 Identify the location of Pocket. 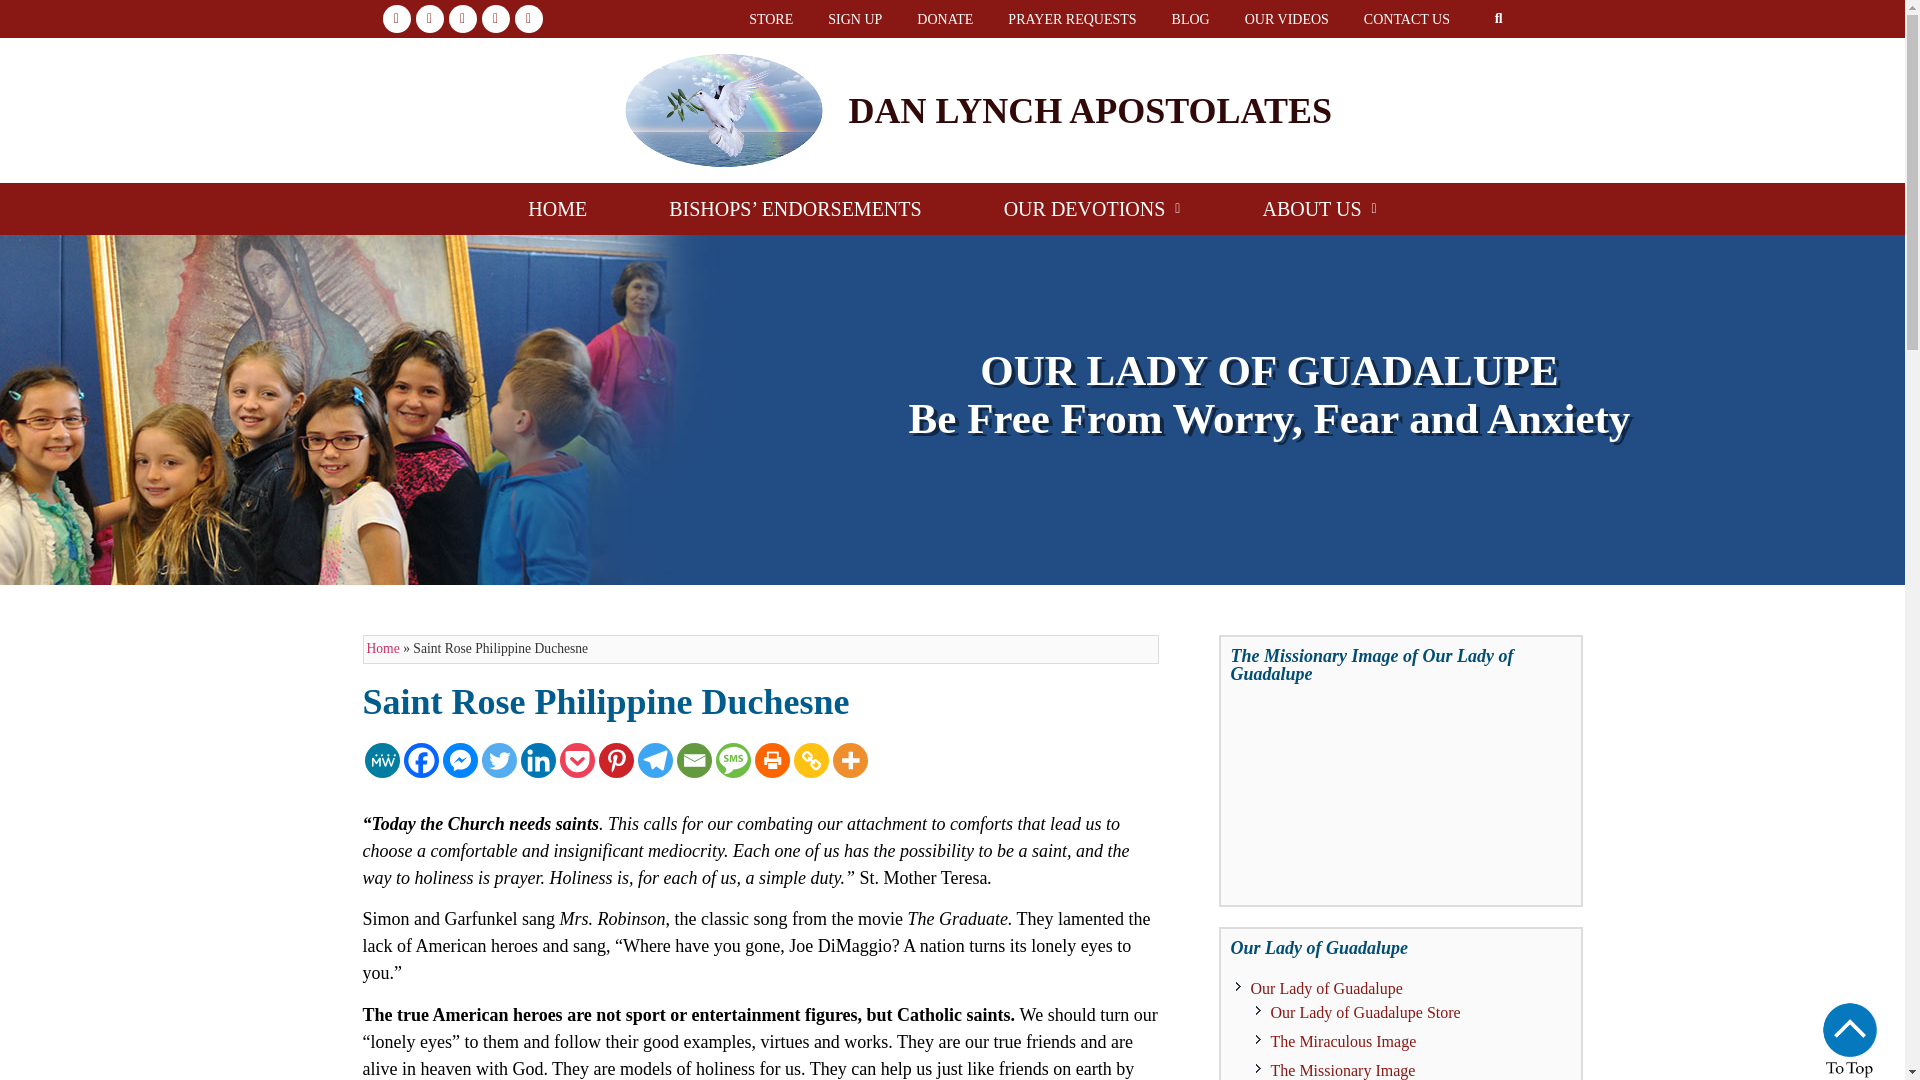
(578, 760).